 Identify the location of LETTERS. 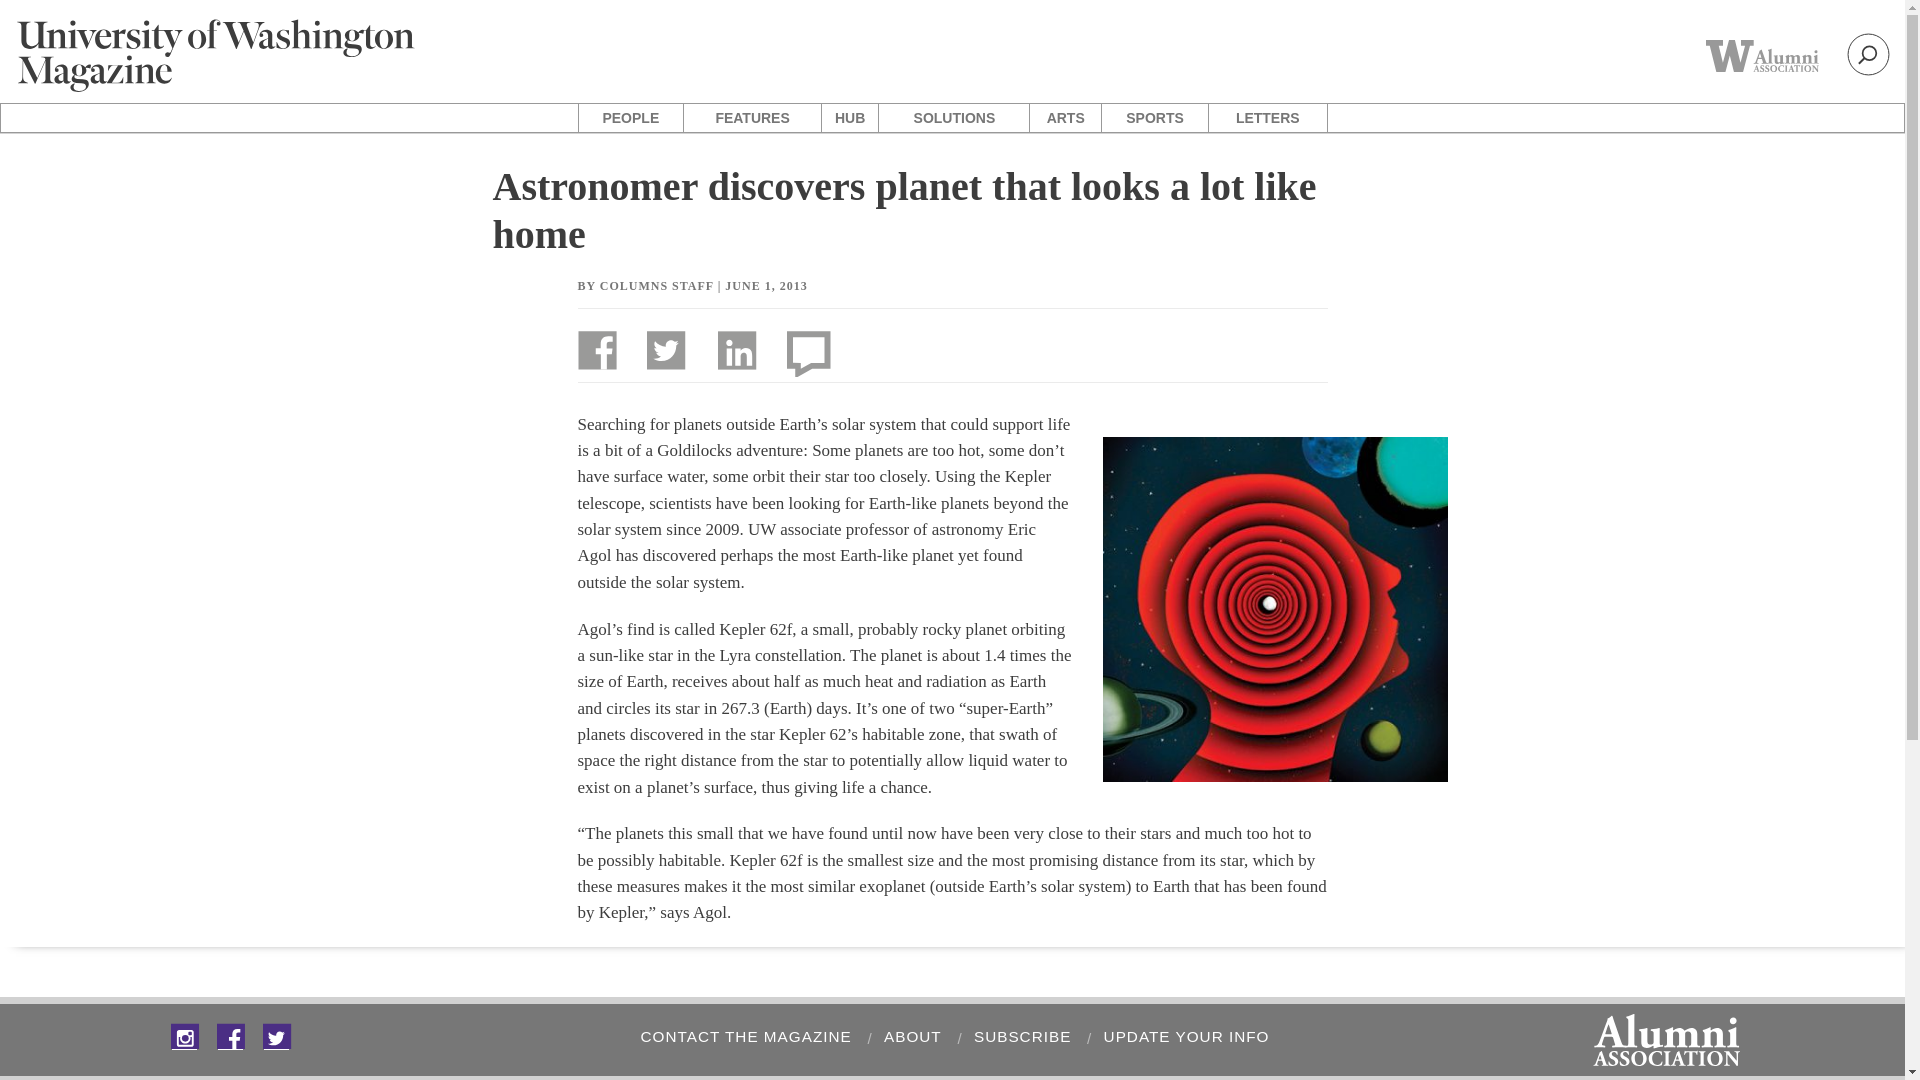
(1268, 118).